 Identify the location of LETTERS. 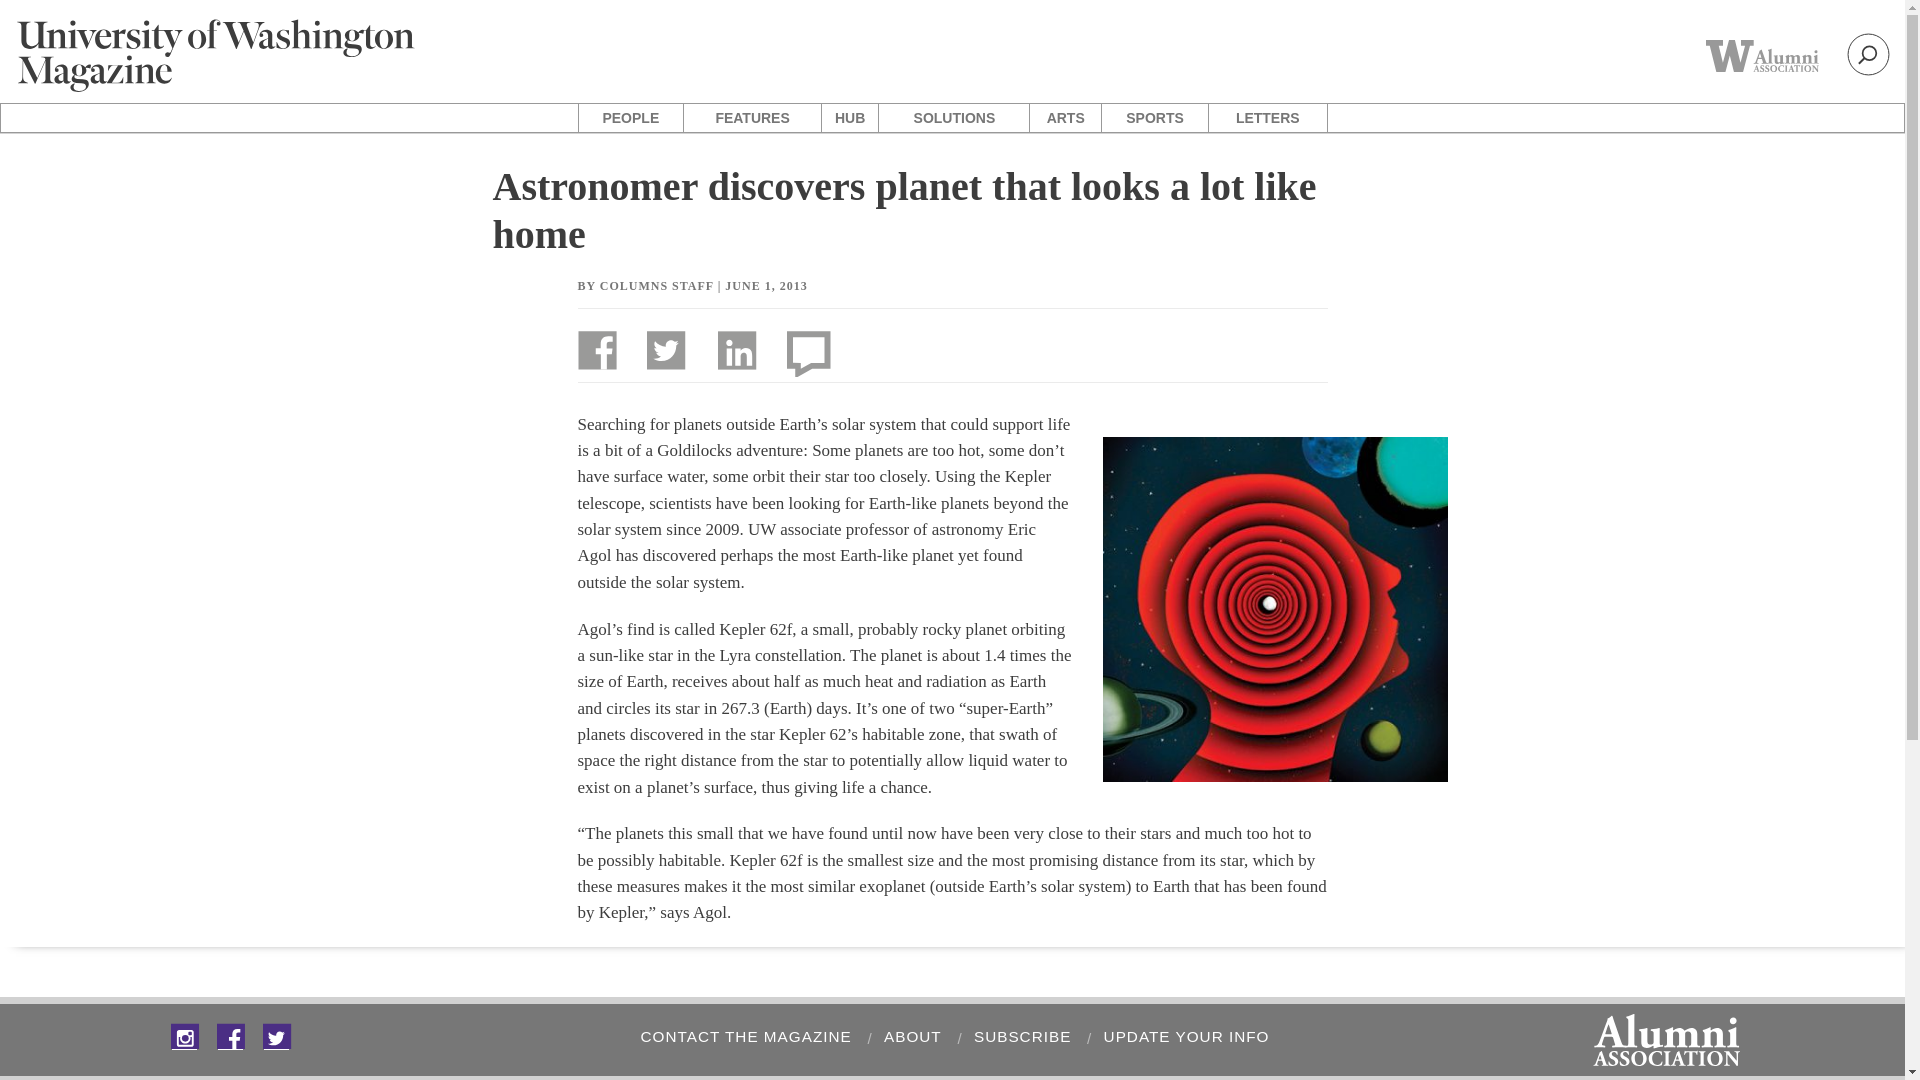
(1268, 118).